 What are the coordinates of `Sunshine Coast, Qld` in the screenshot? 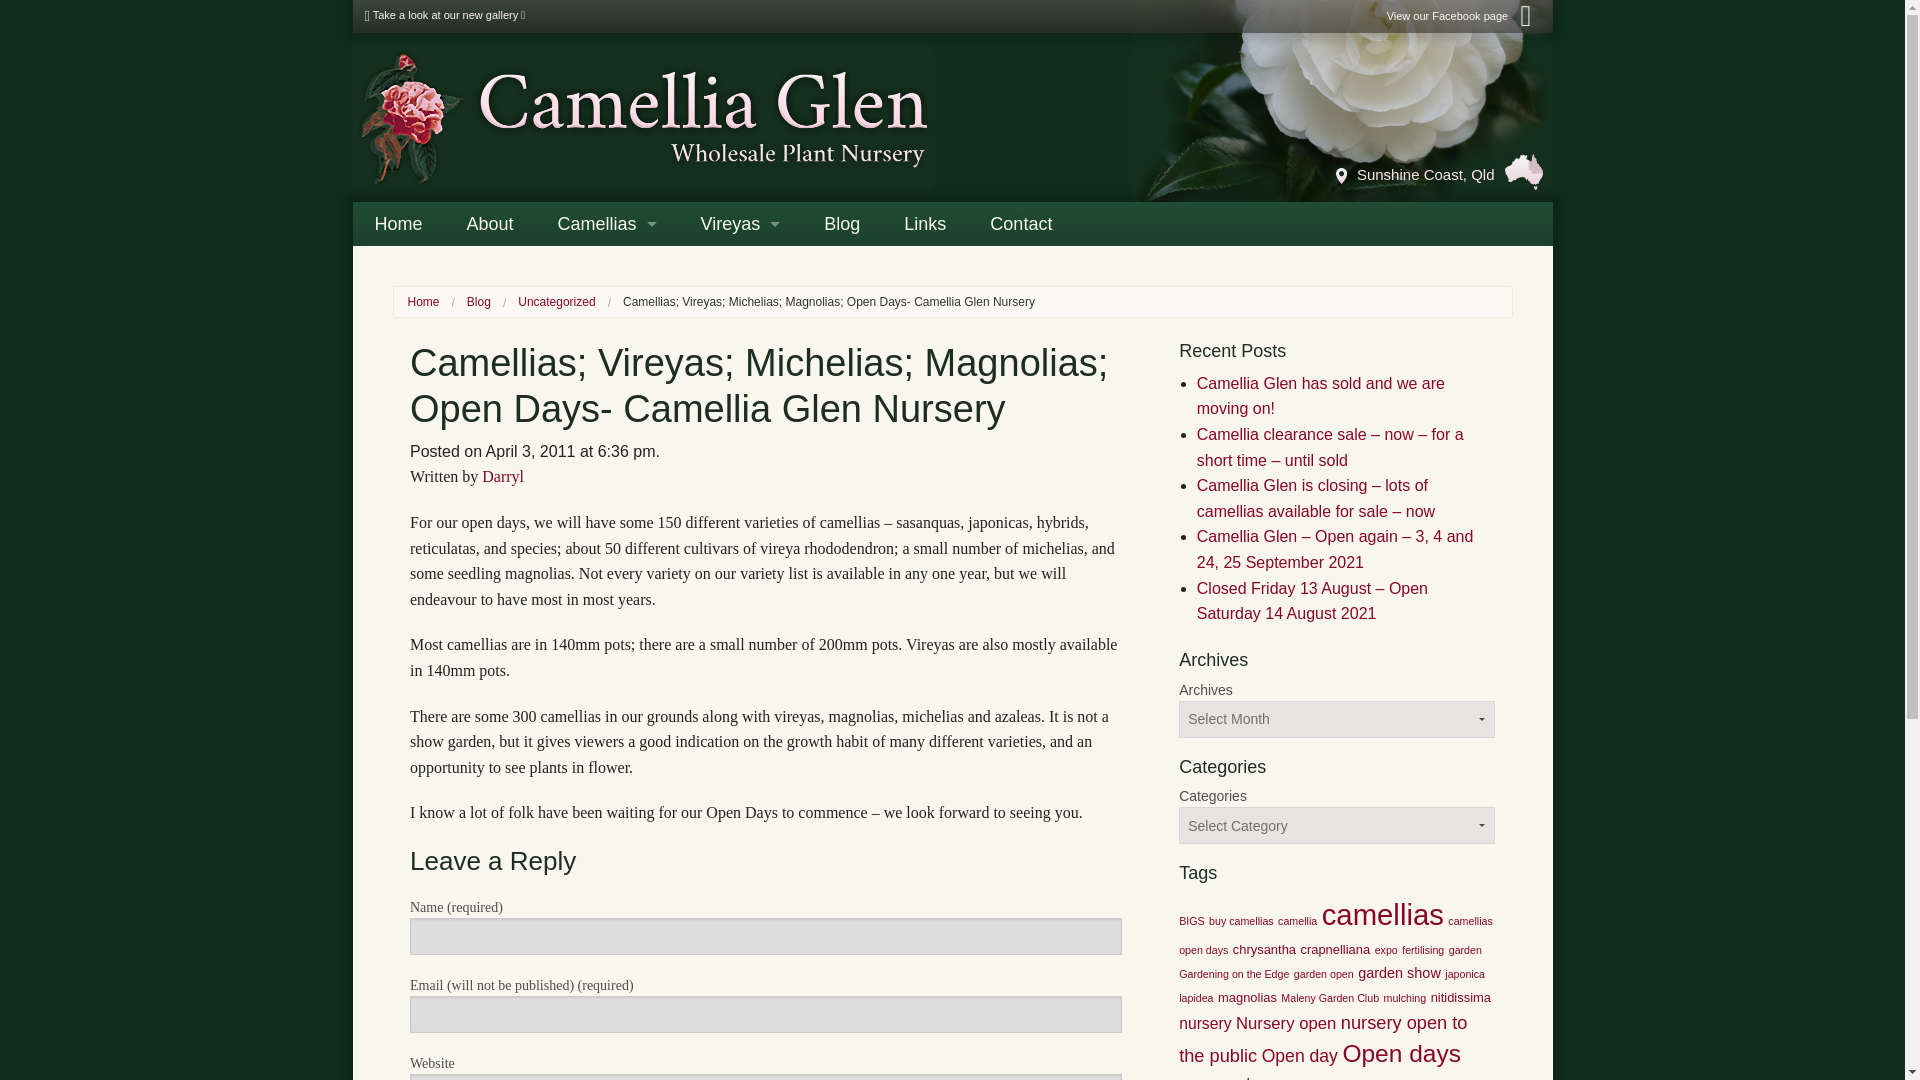 It's located at (1440, 172).